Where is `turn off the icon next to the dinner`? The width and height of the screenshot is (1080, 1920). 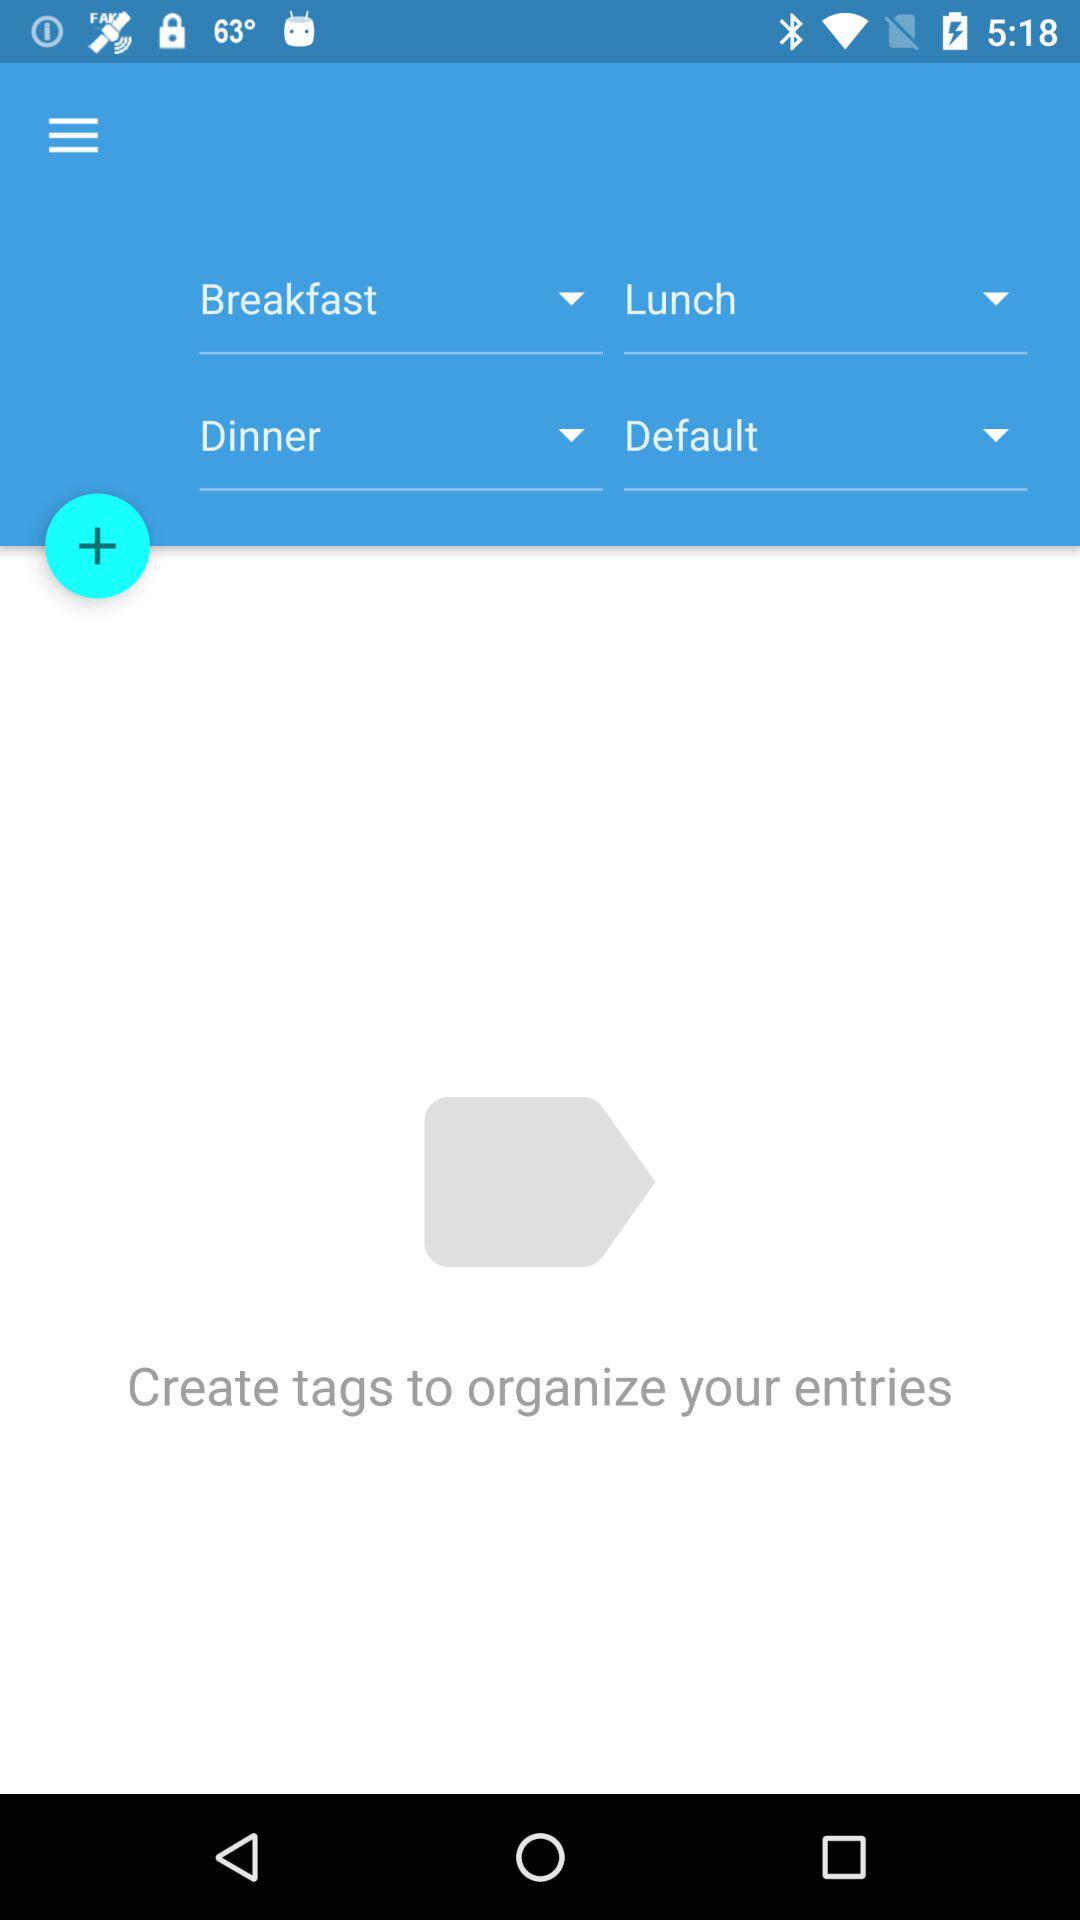
turn off the icon next to the dinner is located at coordinates (98, 546).